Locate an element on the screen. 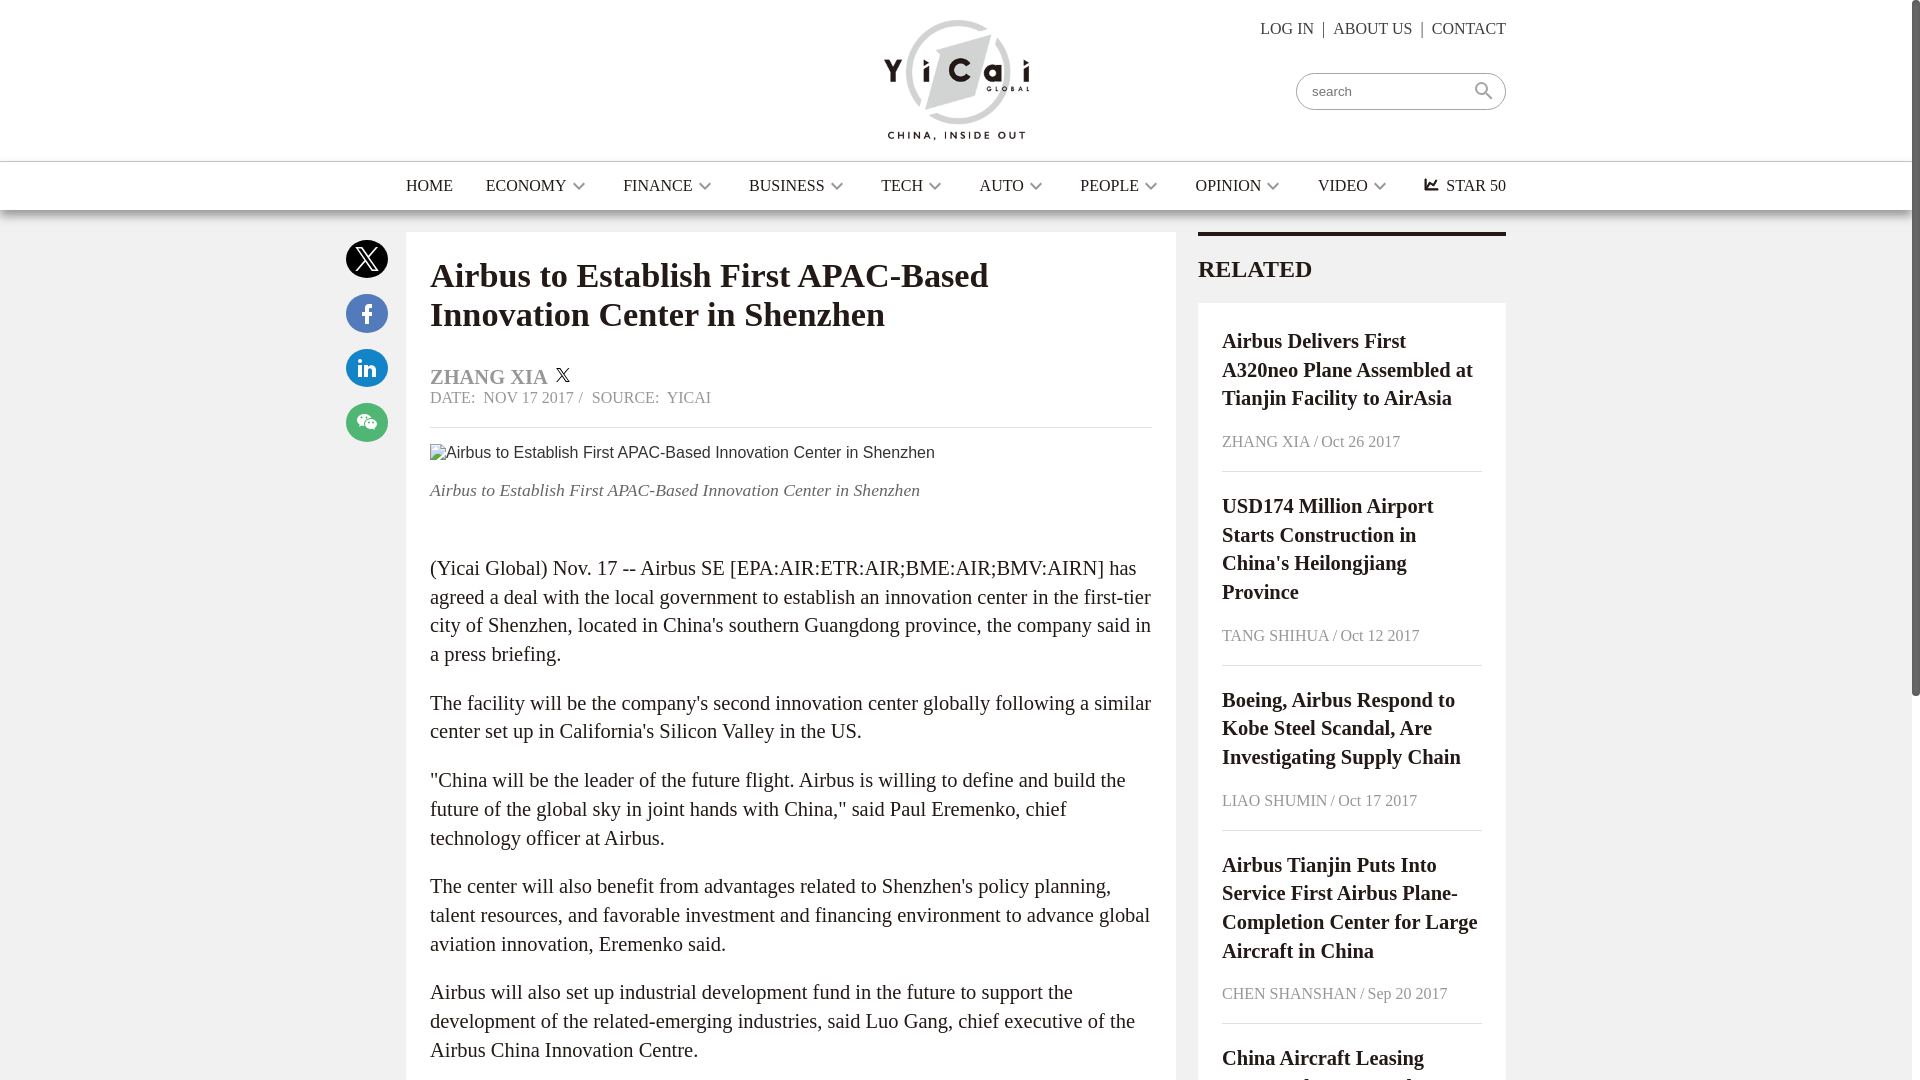 Image resolution: width=1920 pixels, height=1080 pixels. TECH is located at coordinates (914, 186).